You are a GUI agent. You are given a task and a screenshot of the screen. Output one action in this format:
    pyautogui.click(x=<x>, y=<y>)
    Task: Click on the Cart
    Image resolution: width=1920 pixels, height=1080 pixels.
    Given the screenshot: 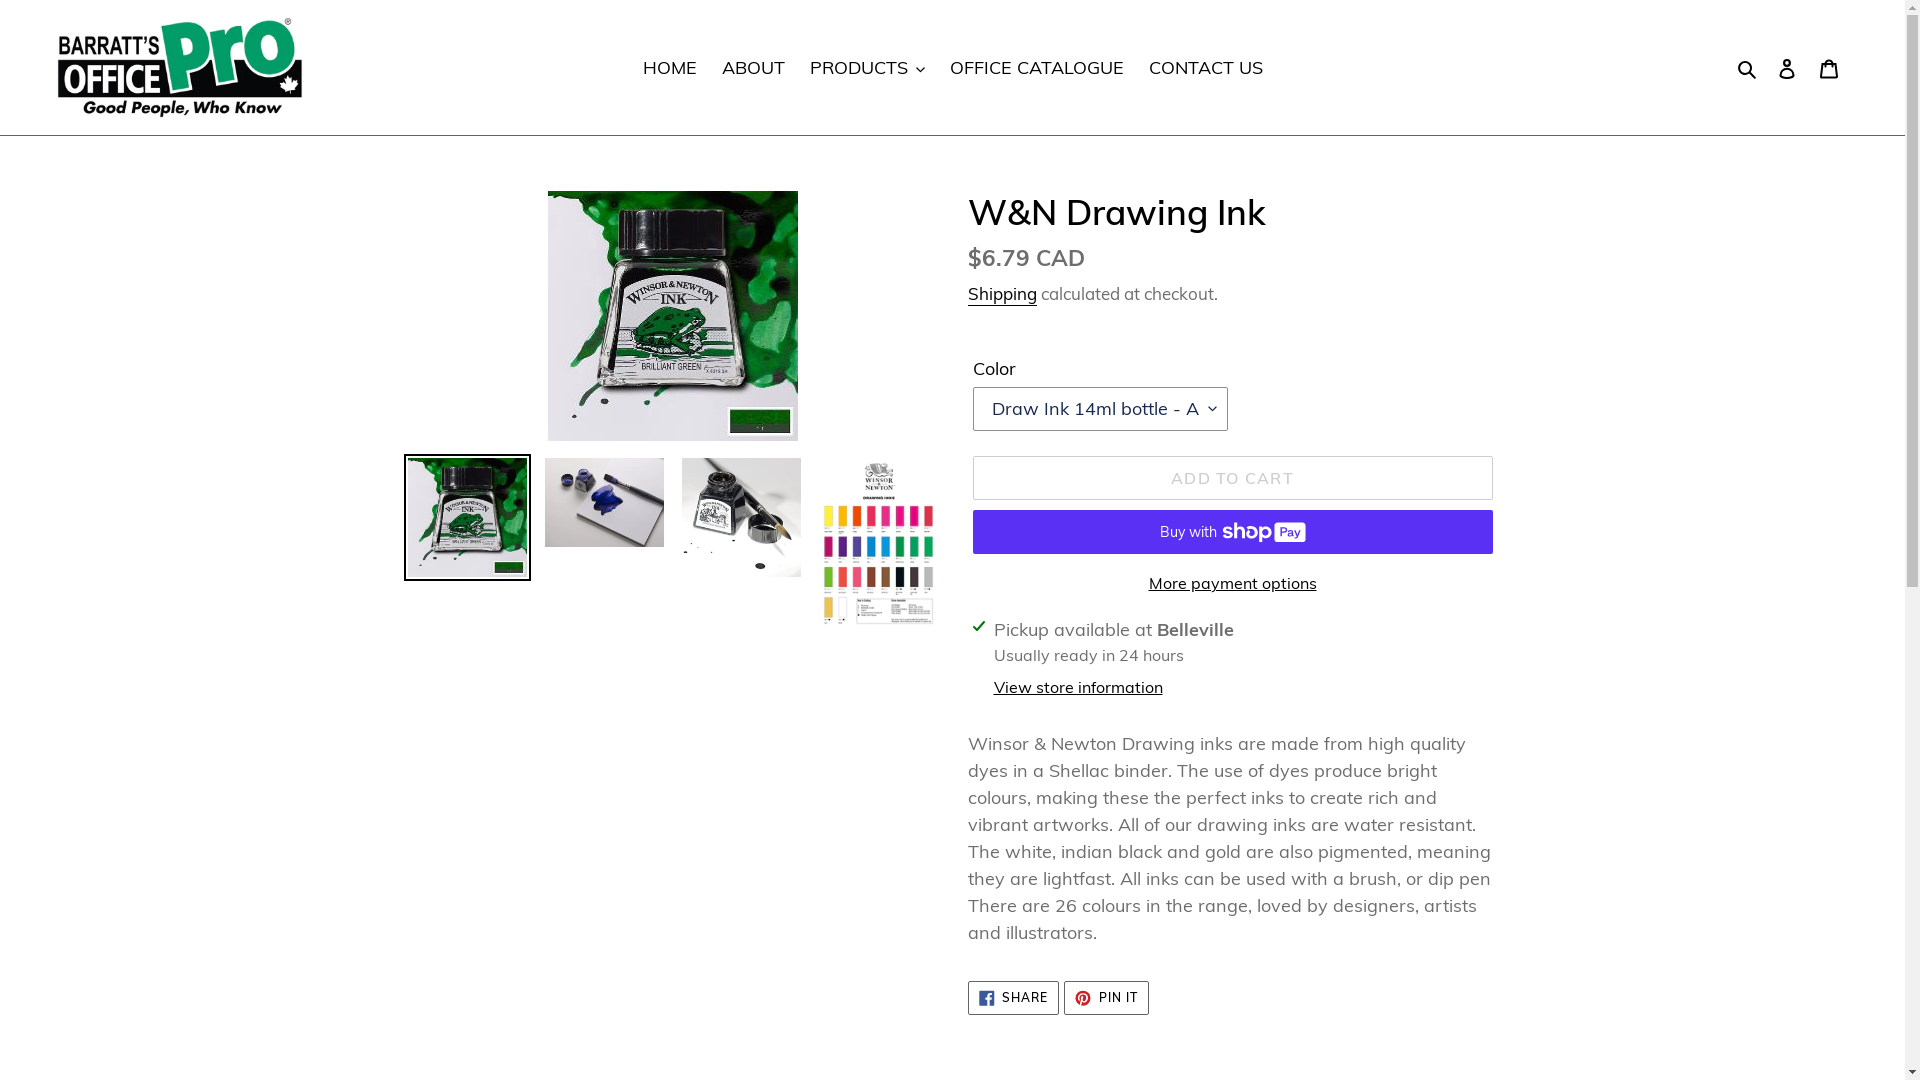 What is the action you would take?
    pyautogui.click(x=1829, y=68)
    